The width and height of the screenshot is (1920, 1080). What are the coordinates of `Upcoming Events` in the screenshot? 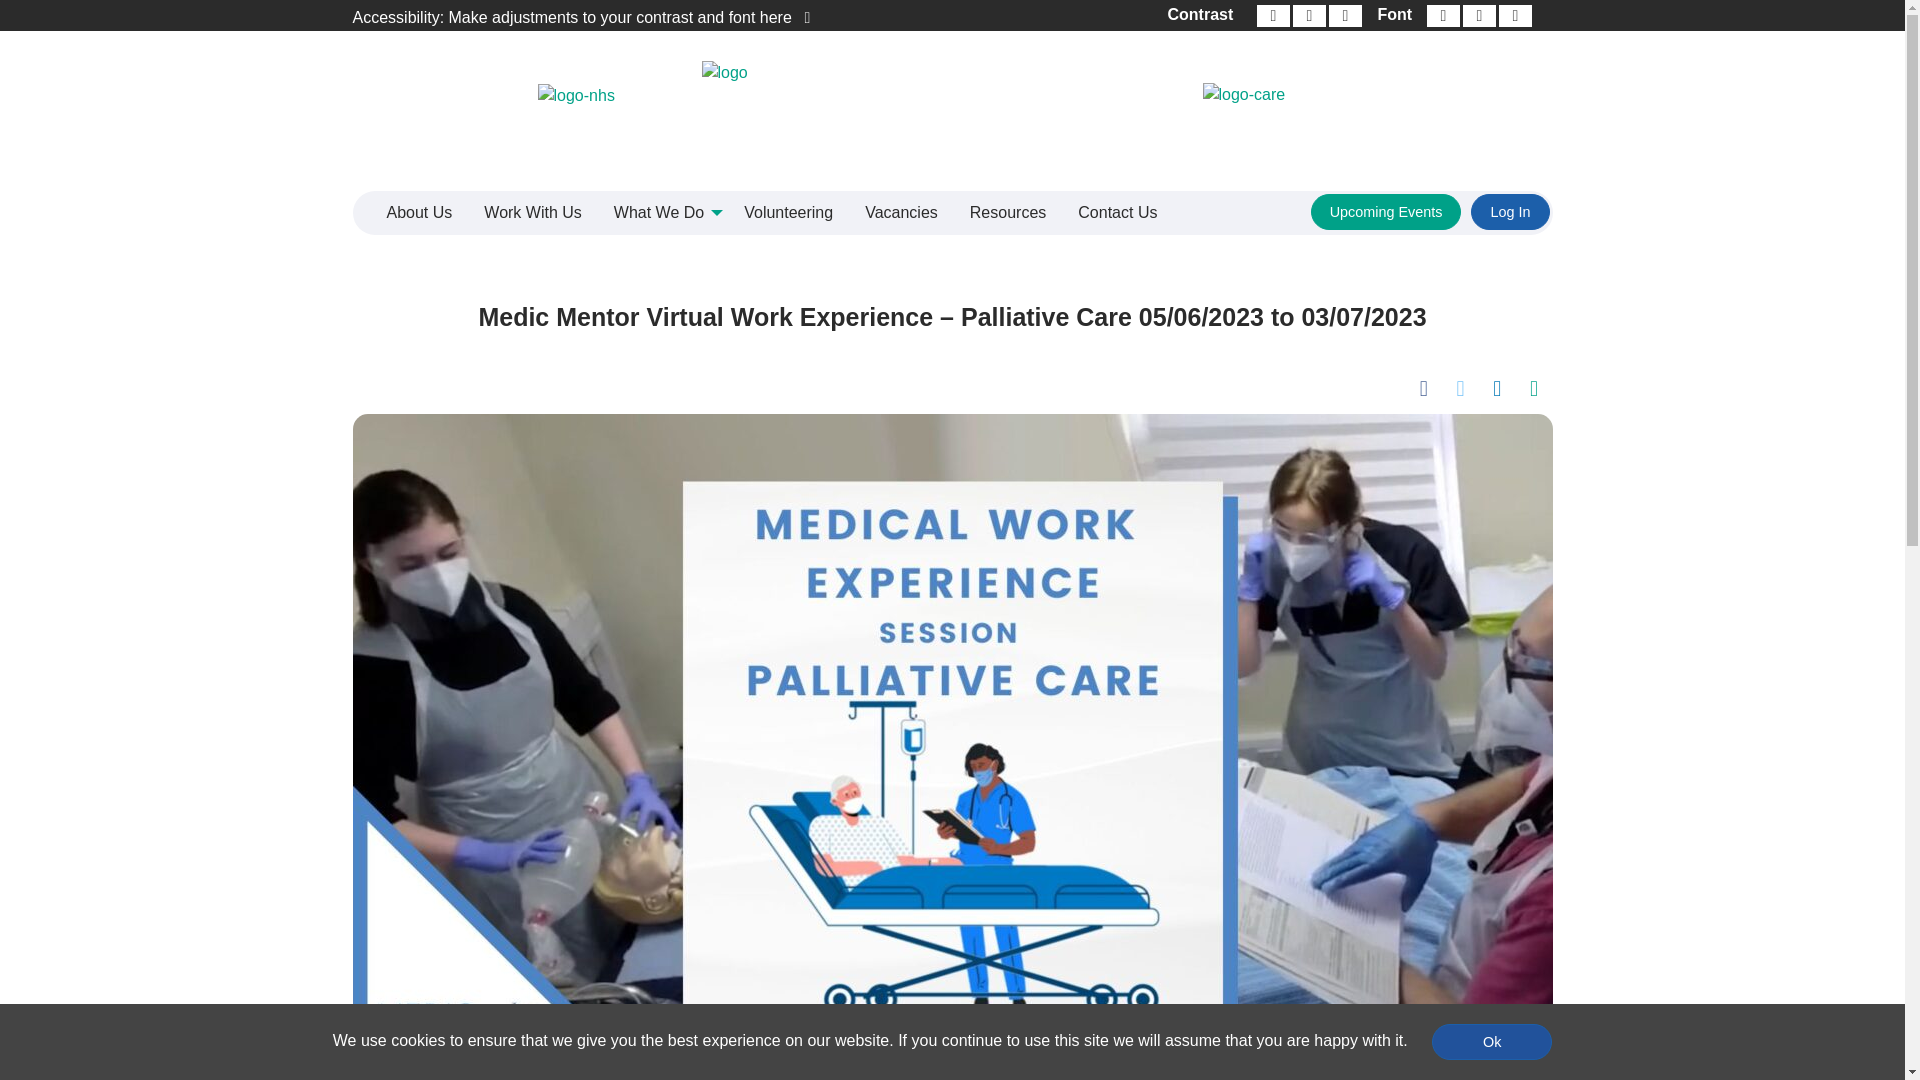 It's located at (1386, 212).